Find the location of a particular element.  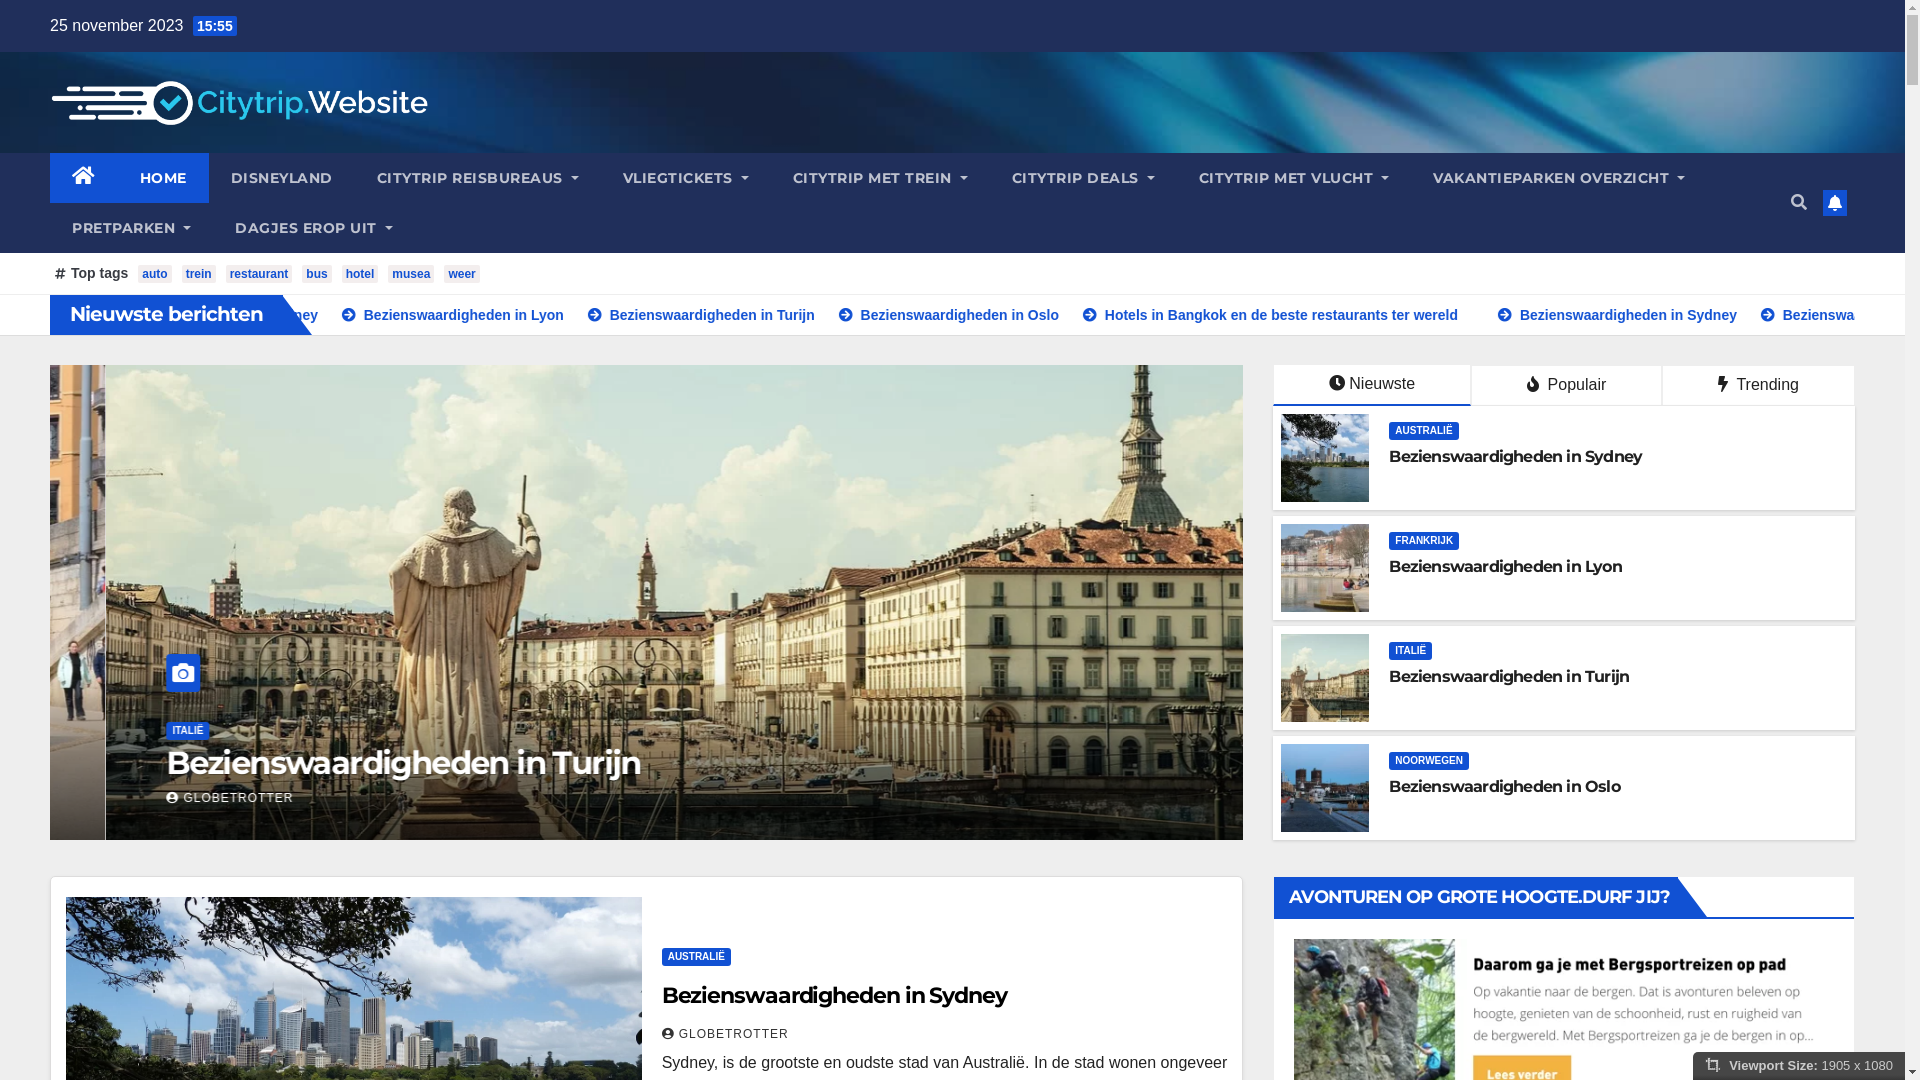

musea is located at coordinates (411, 274).